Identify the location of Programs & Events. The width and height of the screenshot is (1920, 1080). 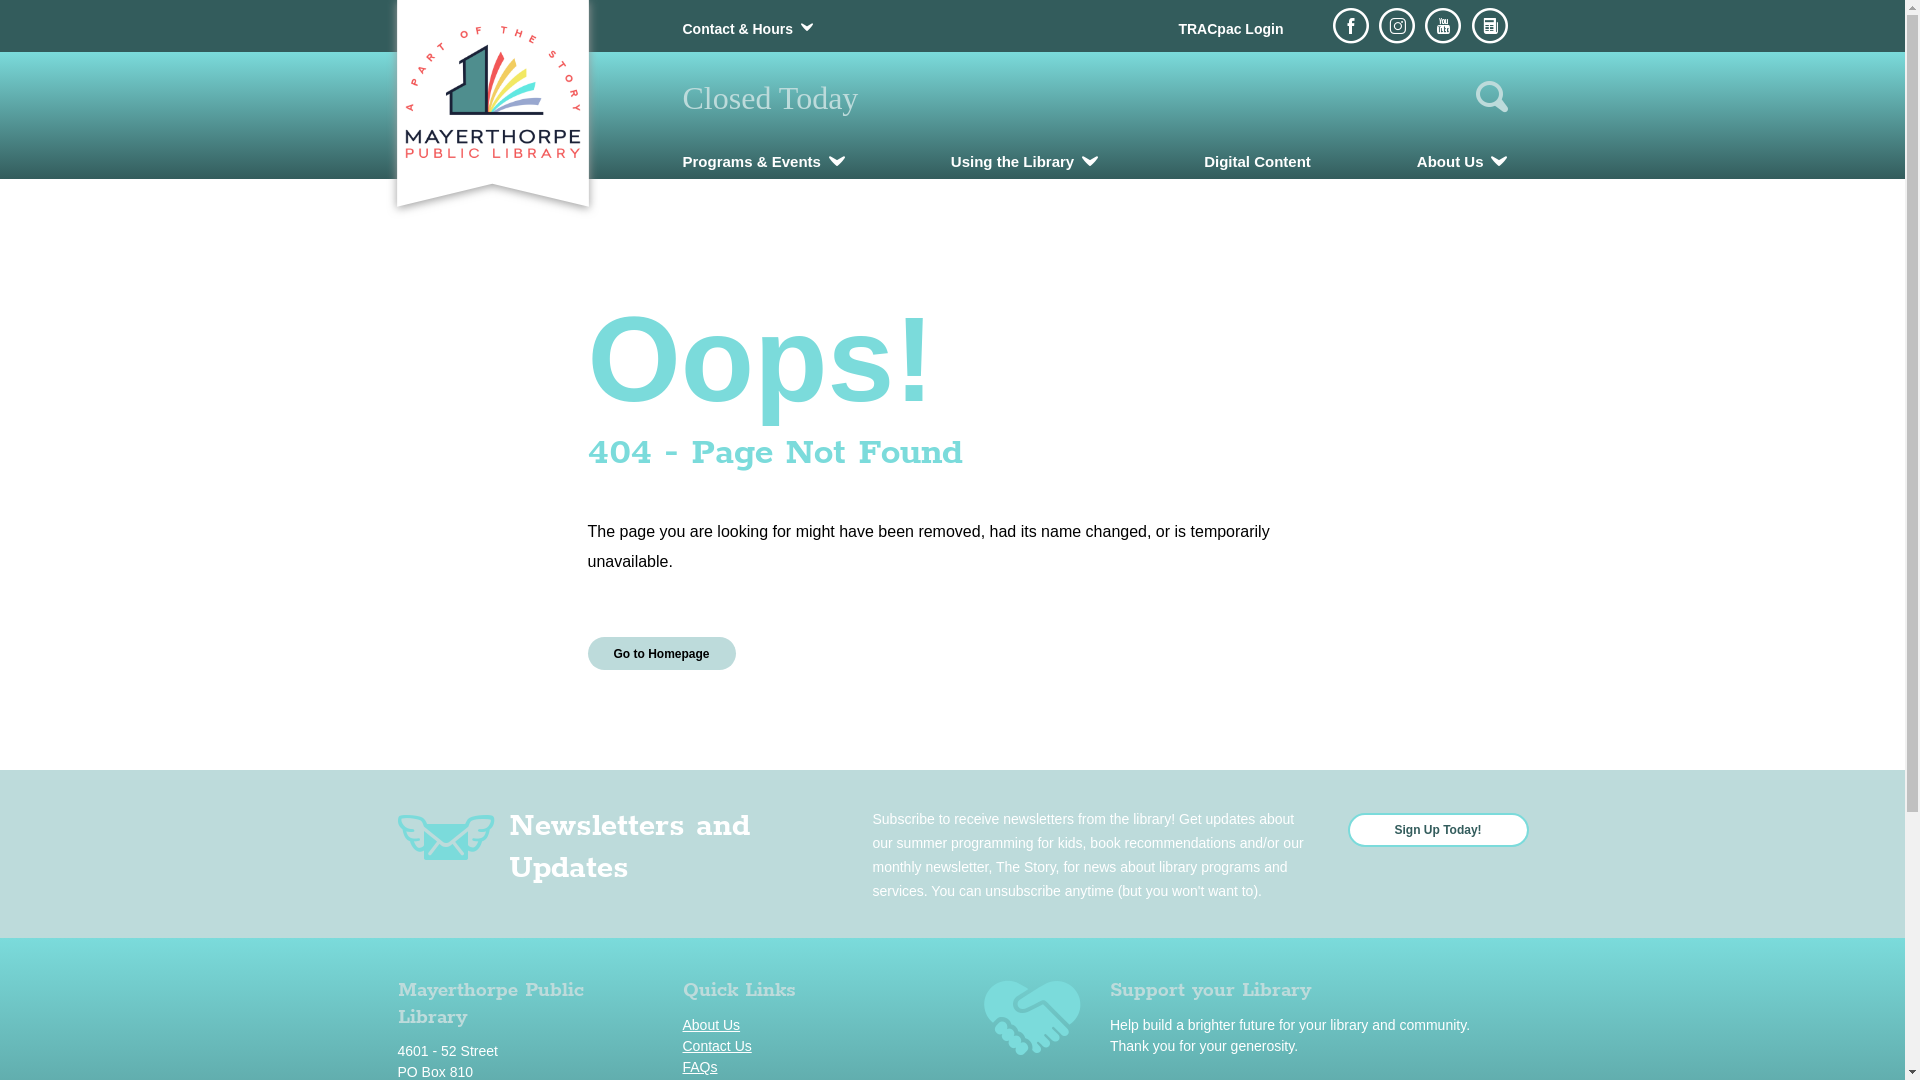
(763, 162).